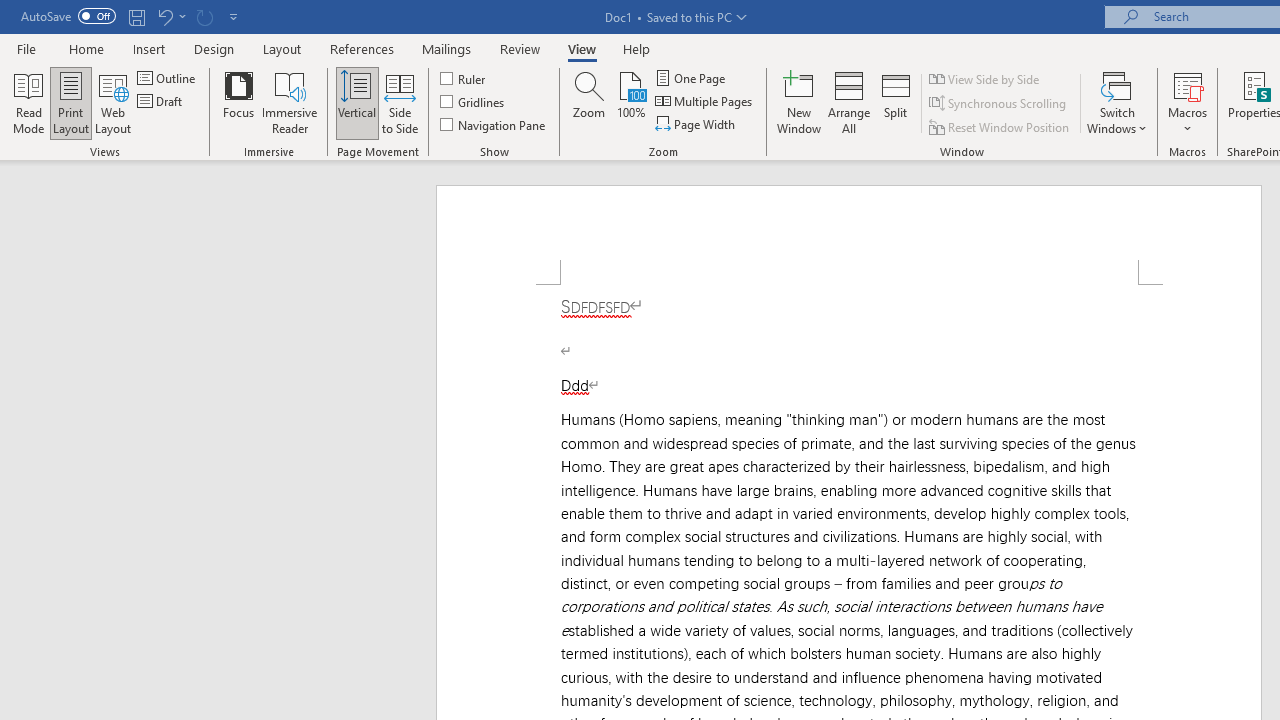 The image size is (1280, 720). Describe the element at coordinates (520, 48) in the screenshot. I see `Review` at that location.